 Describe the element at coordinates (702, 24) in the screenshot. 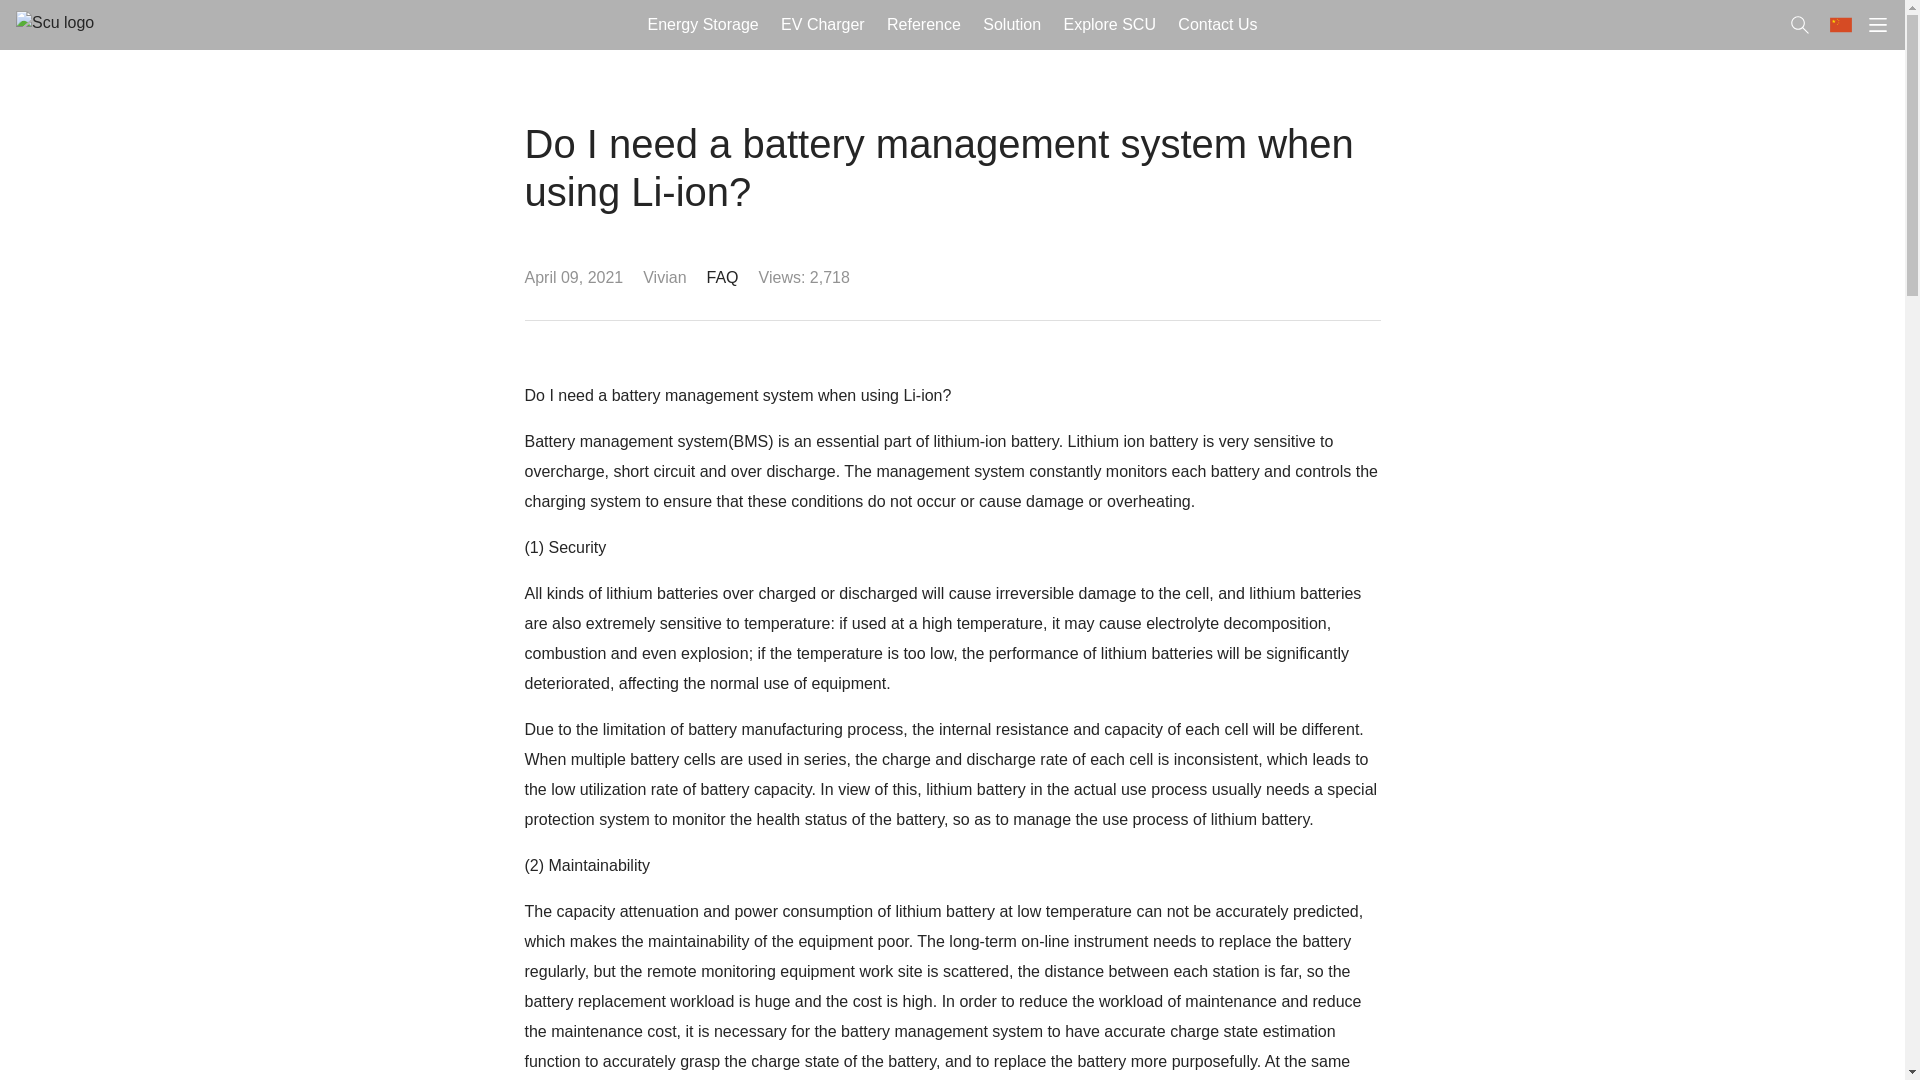

I see `Energy Storage` at that location.